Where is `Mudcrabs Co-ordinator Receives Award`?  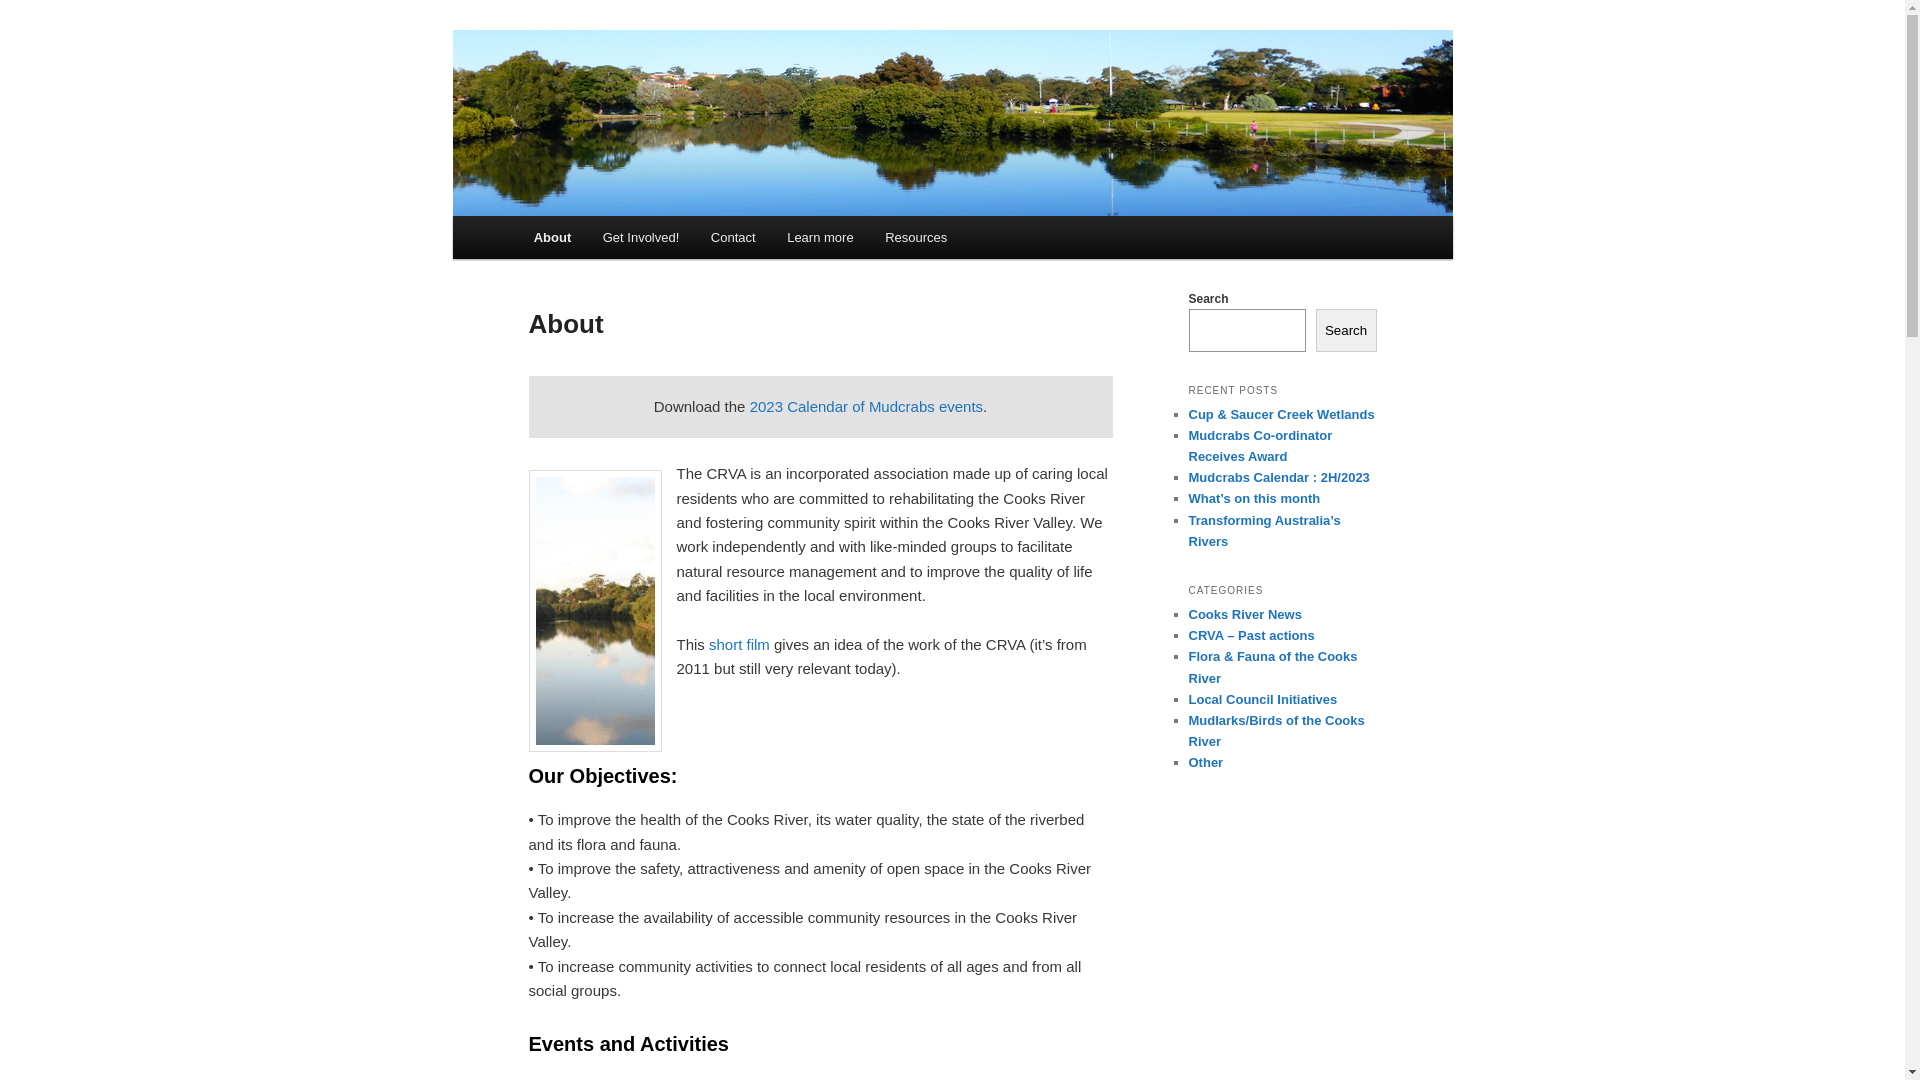
Mudcrabs Co-ordinator Receives Award is located at coordinates (1260, 446).